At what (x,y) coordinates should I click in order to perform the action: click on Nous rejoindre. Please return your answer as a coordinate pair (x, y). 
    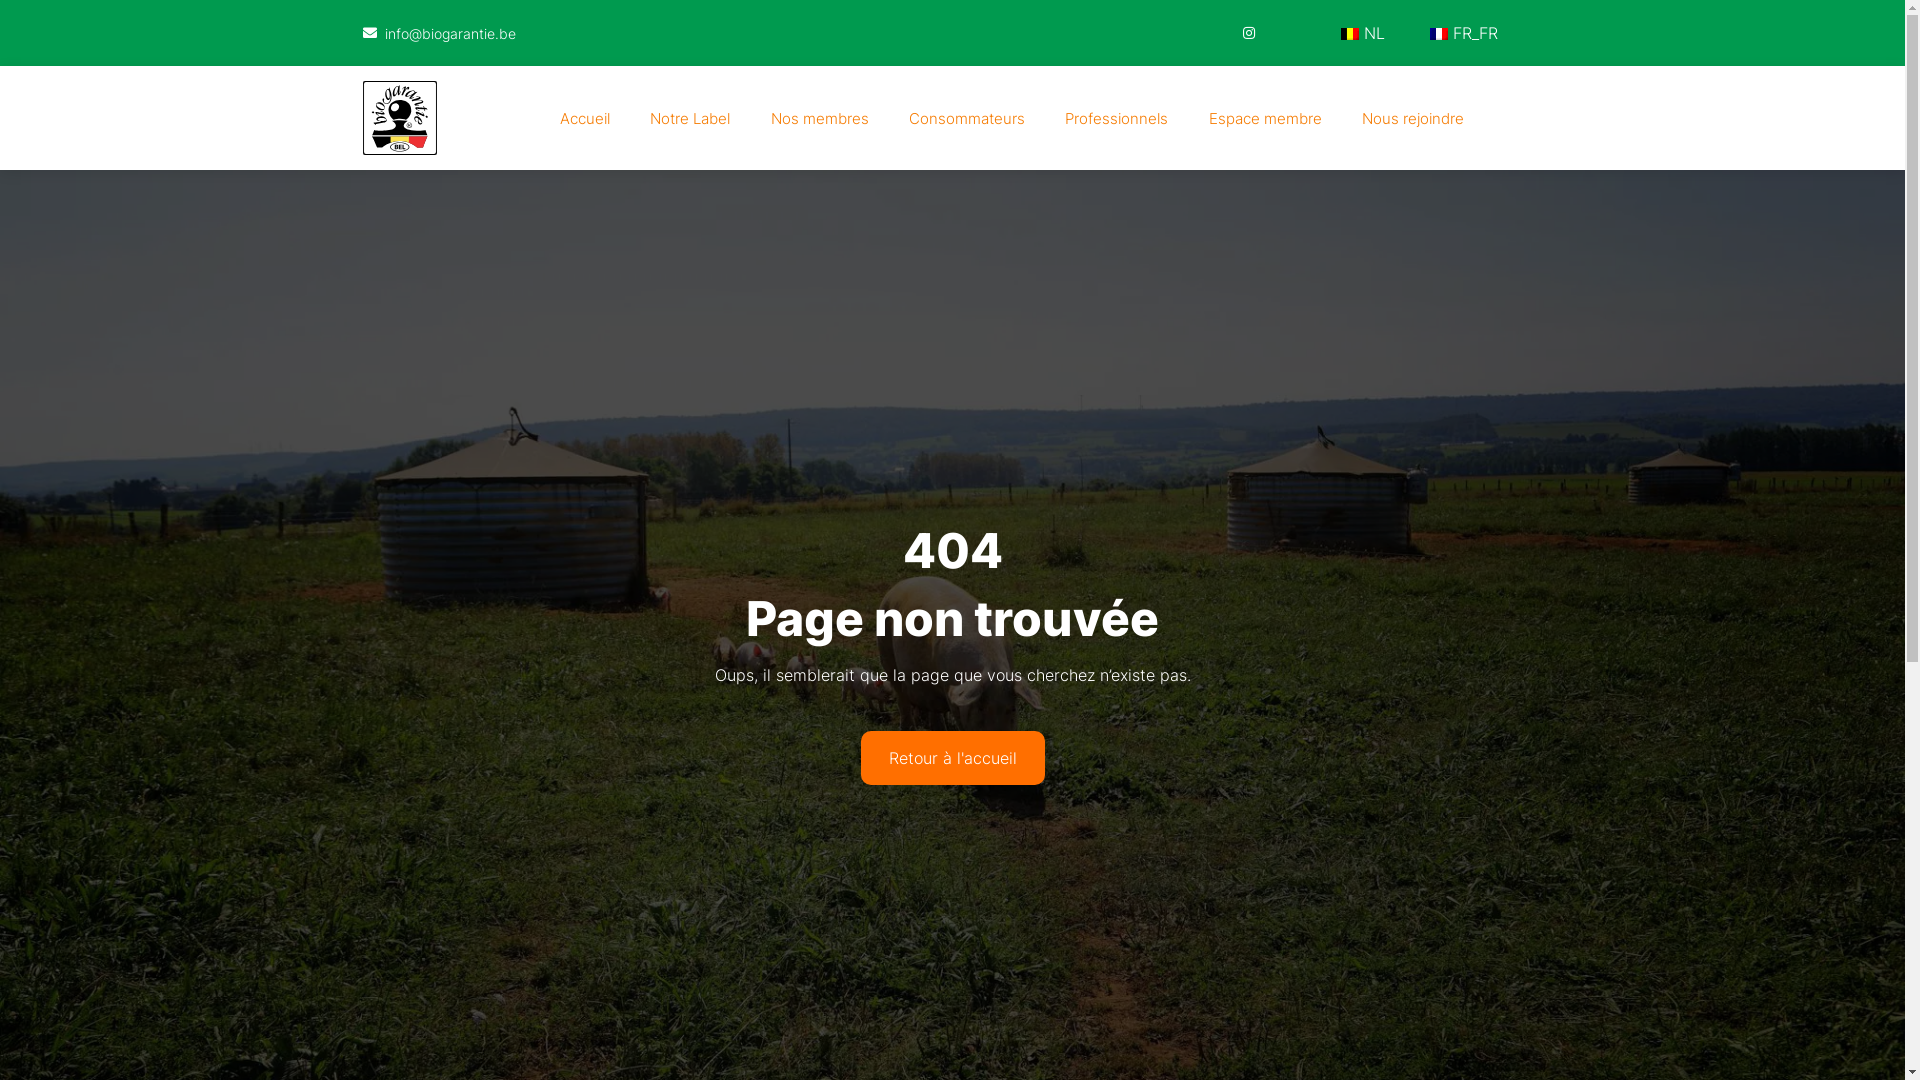
    Looking at the image, I should click on (1413, 118).